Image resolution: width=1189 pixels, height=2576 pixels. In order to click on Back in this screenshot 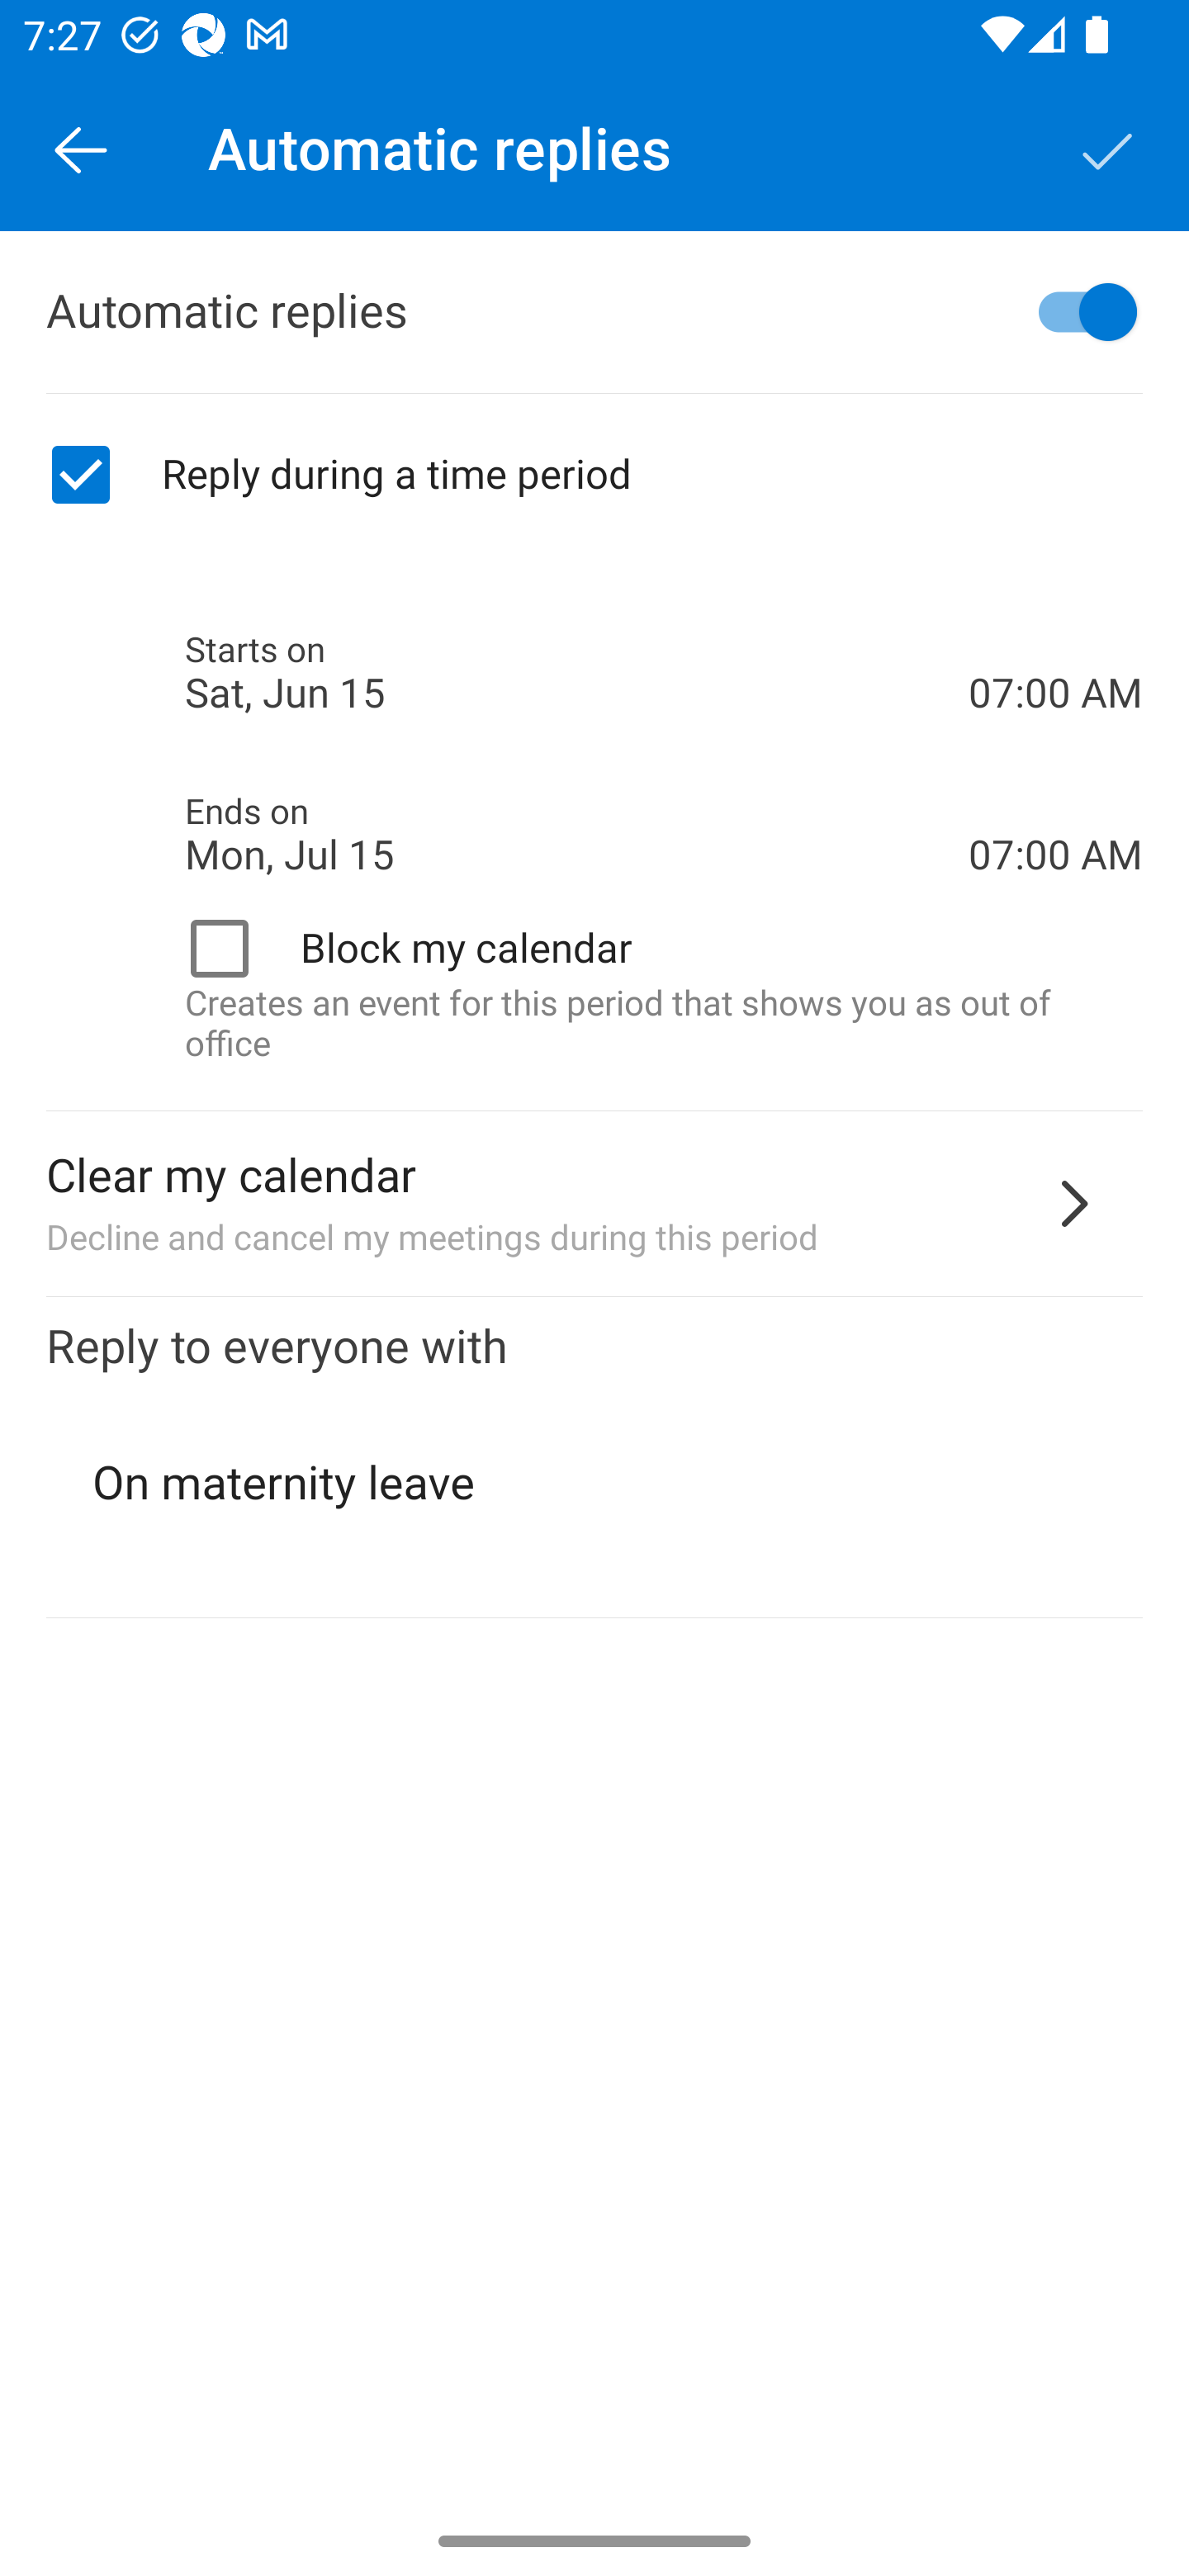, I will do `click(81, 149)`.